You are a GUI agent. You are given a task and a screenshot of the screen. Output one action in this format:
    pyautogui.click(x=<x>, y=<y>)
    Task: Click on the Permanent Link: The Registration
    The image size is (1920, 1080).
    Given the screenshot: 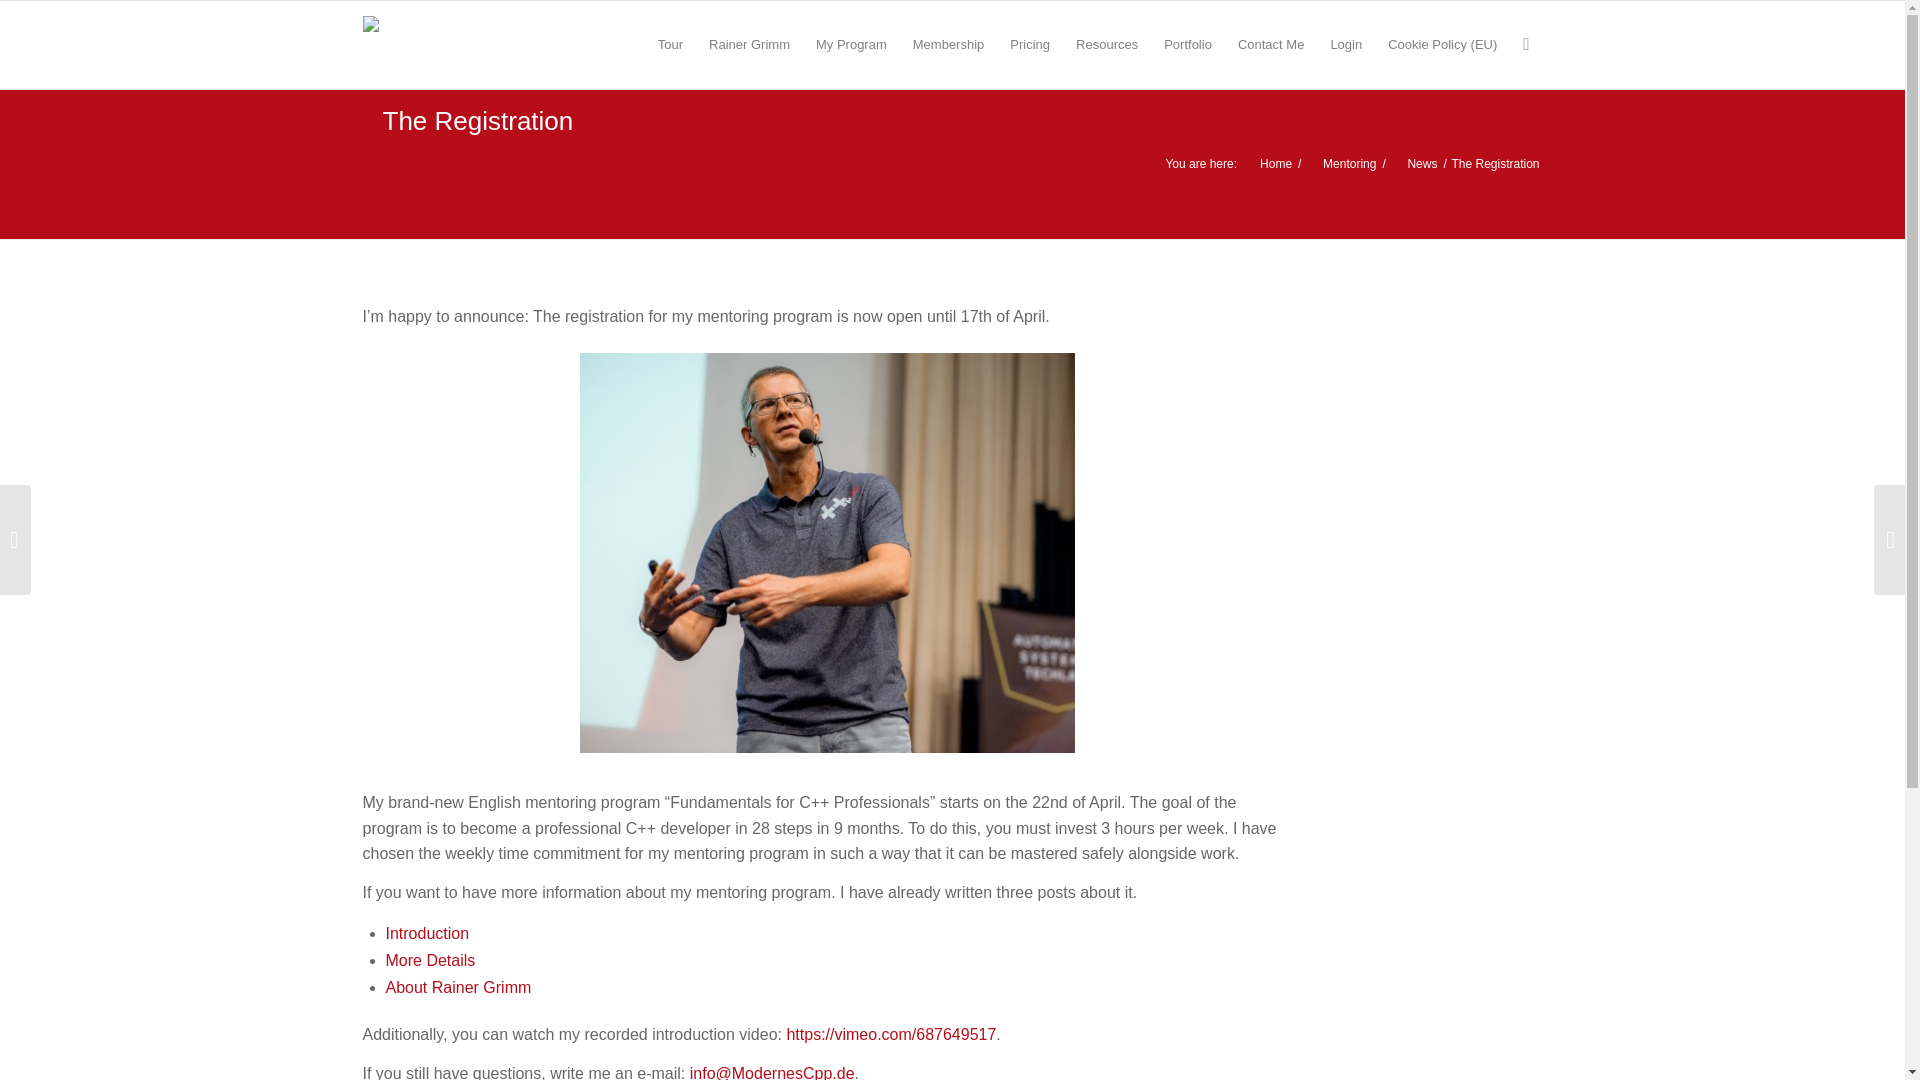 What is the action you would take?
    pyautogui.click(x=467, y=120)
    